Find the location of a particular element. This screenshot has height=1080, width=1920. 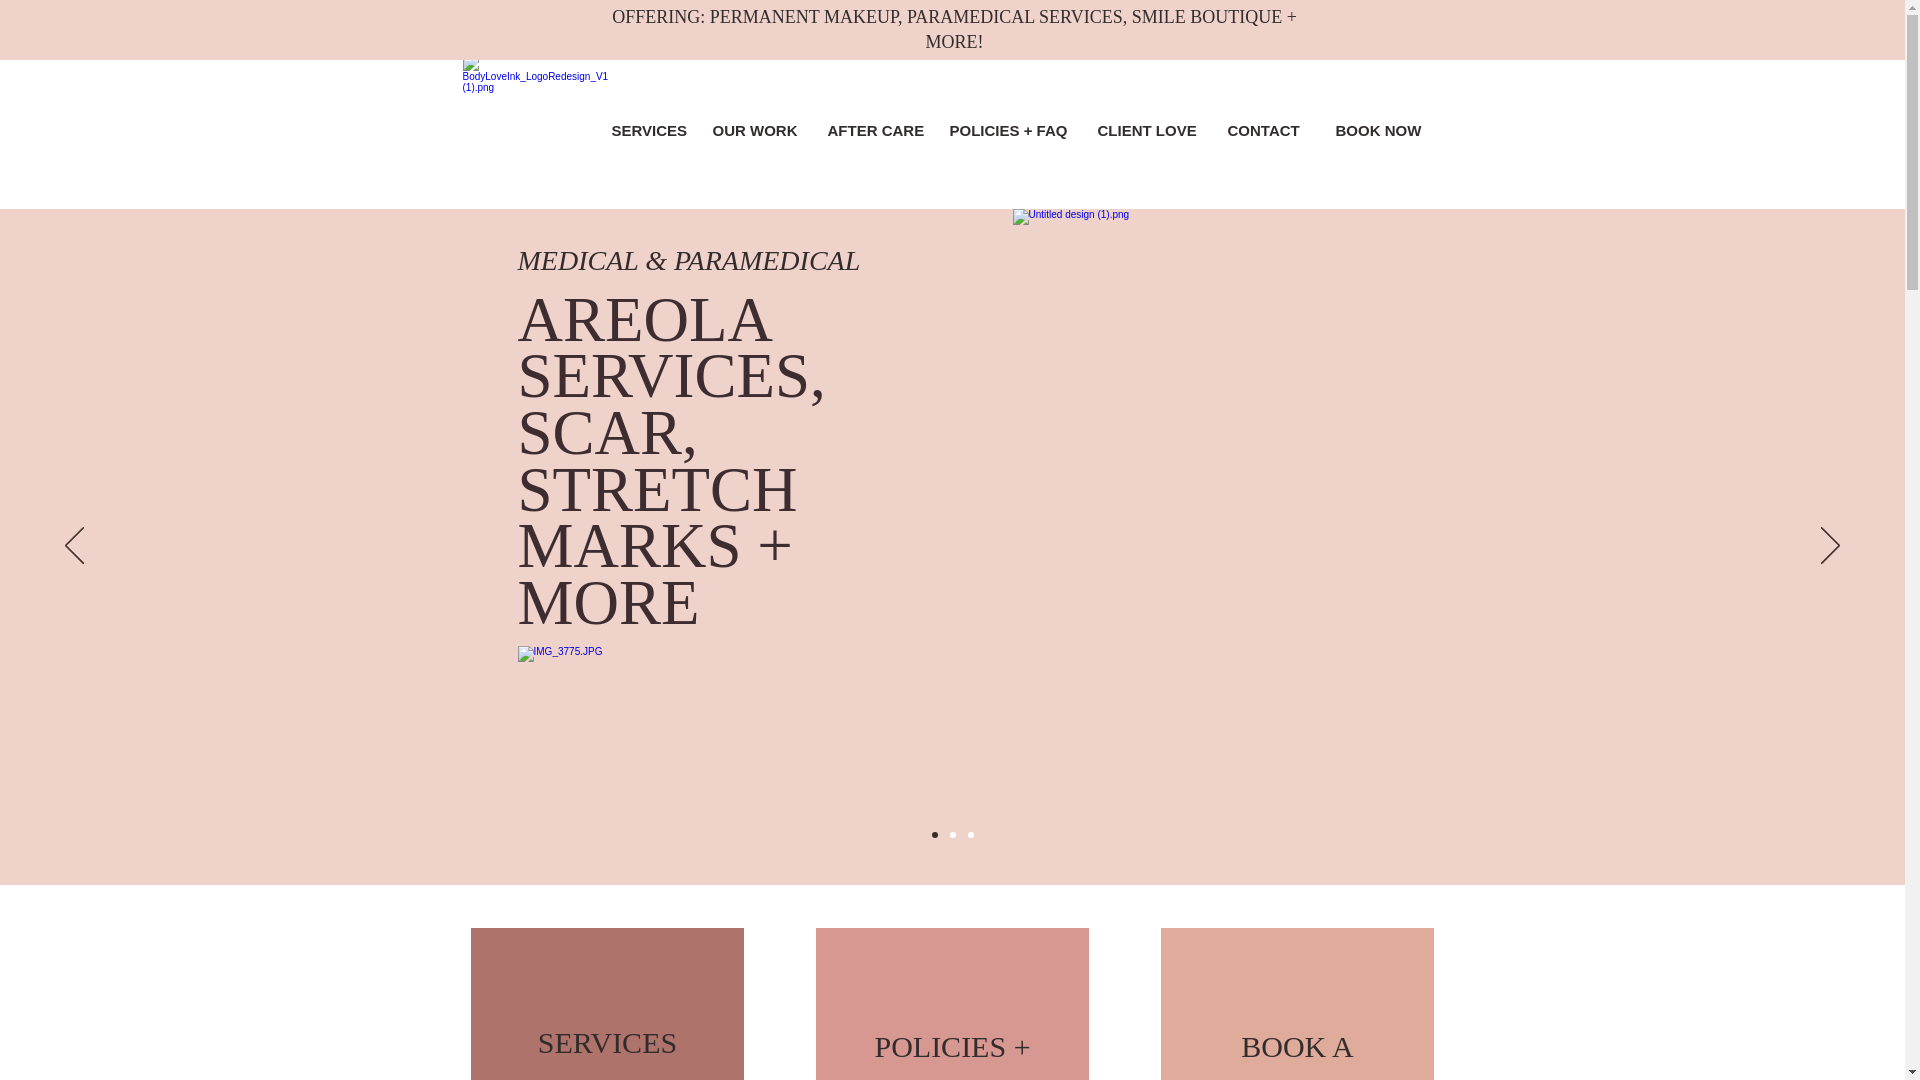

BOOK NOW is located at coordinates (1380, 130).